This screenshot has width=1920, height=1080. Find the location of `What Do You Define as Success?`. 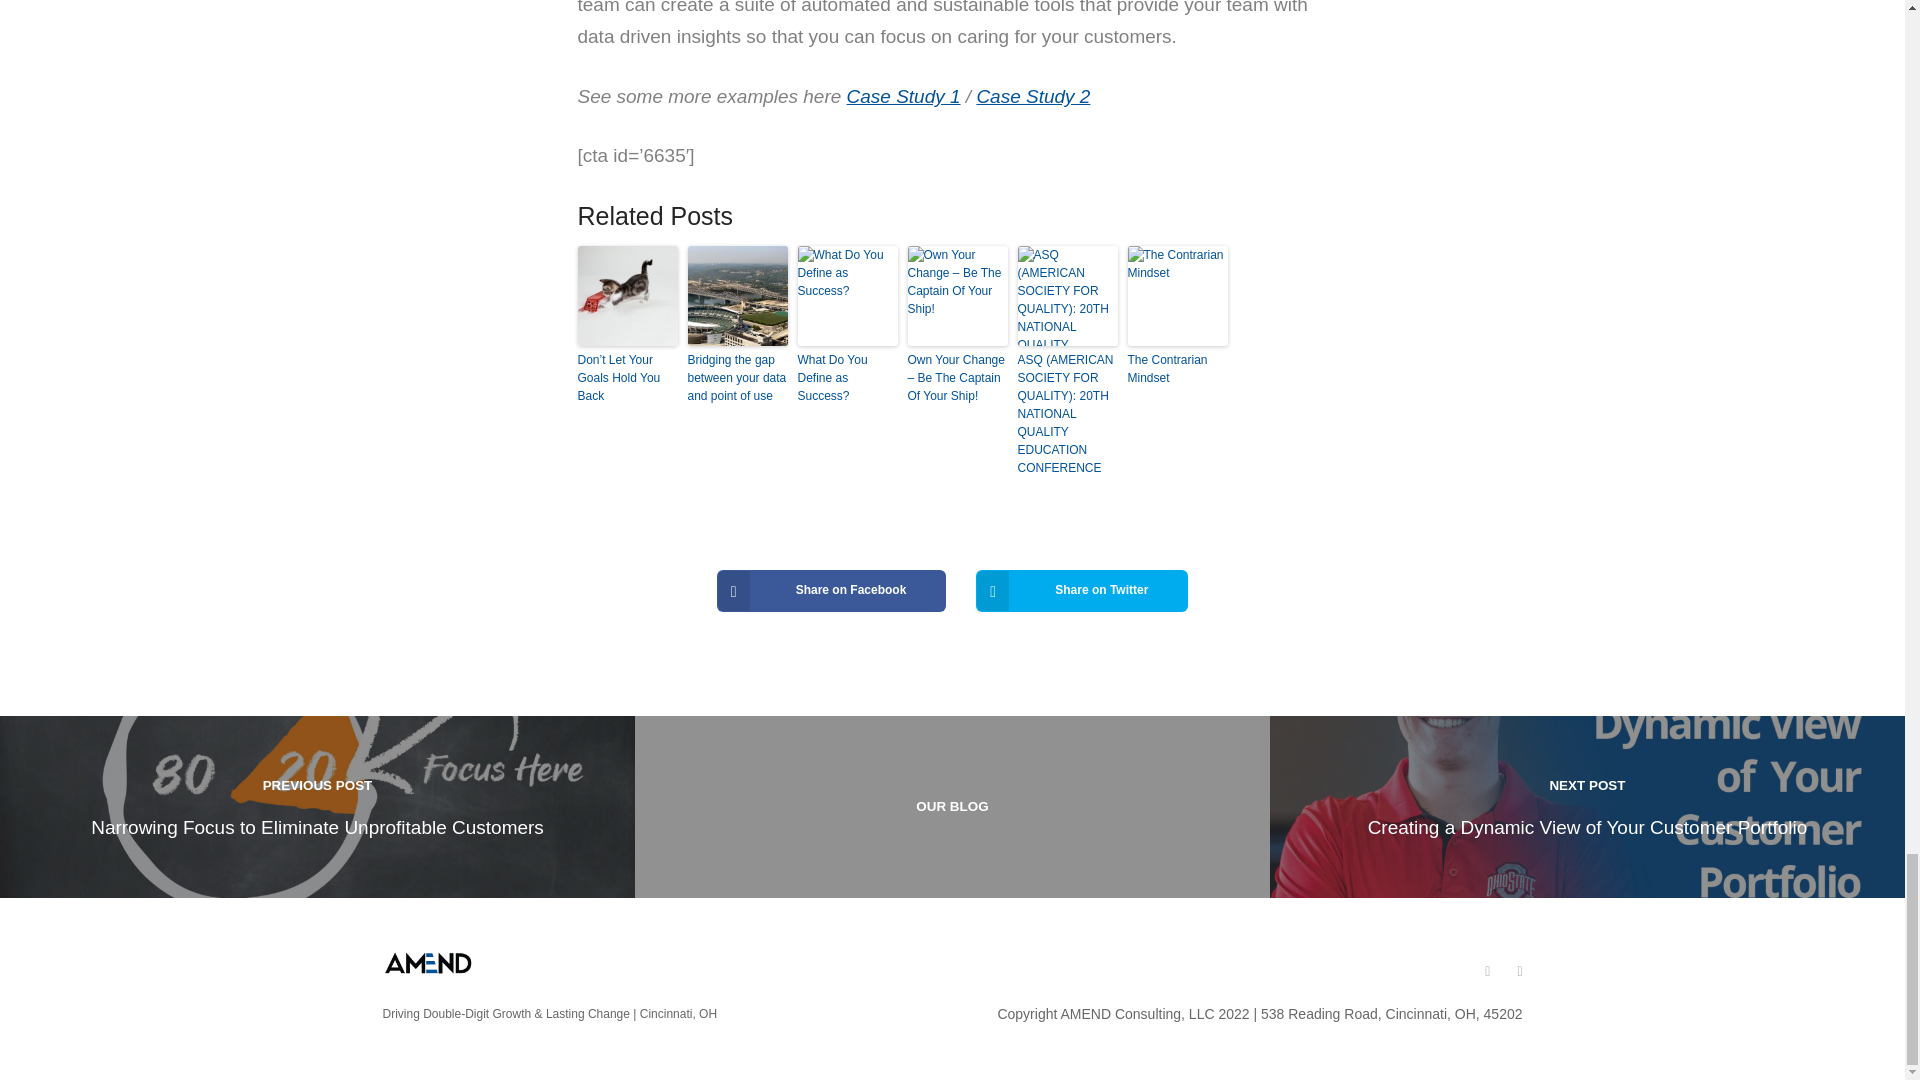

What Do You Define as Success? is located at coordinates (848, 378).